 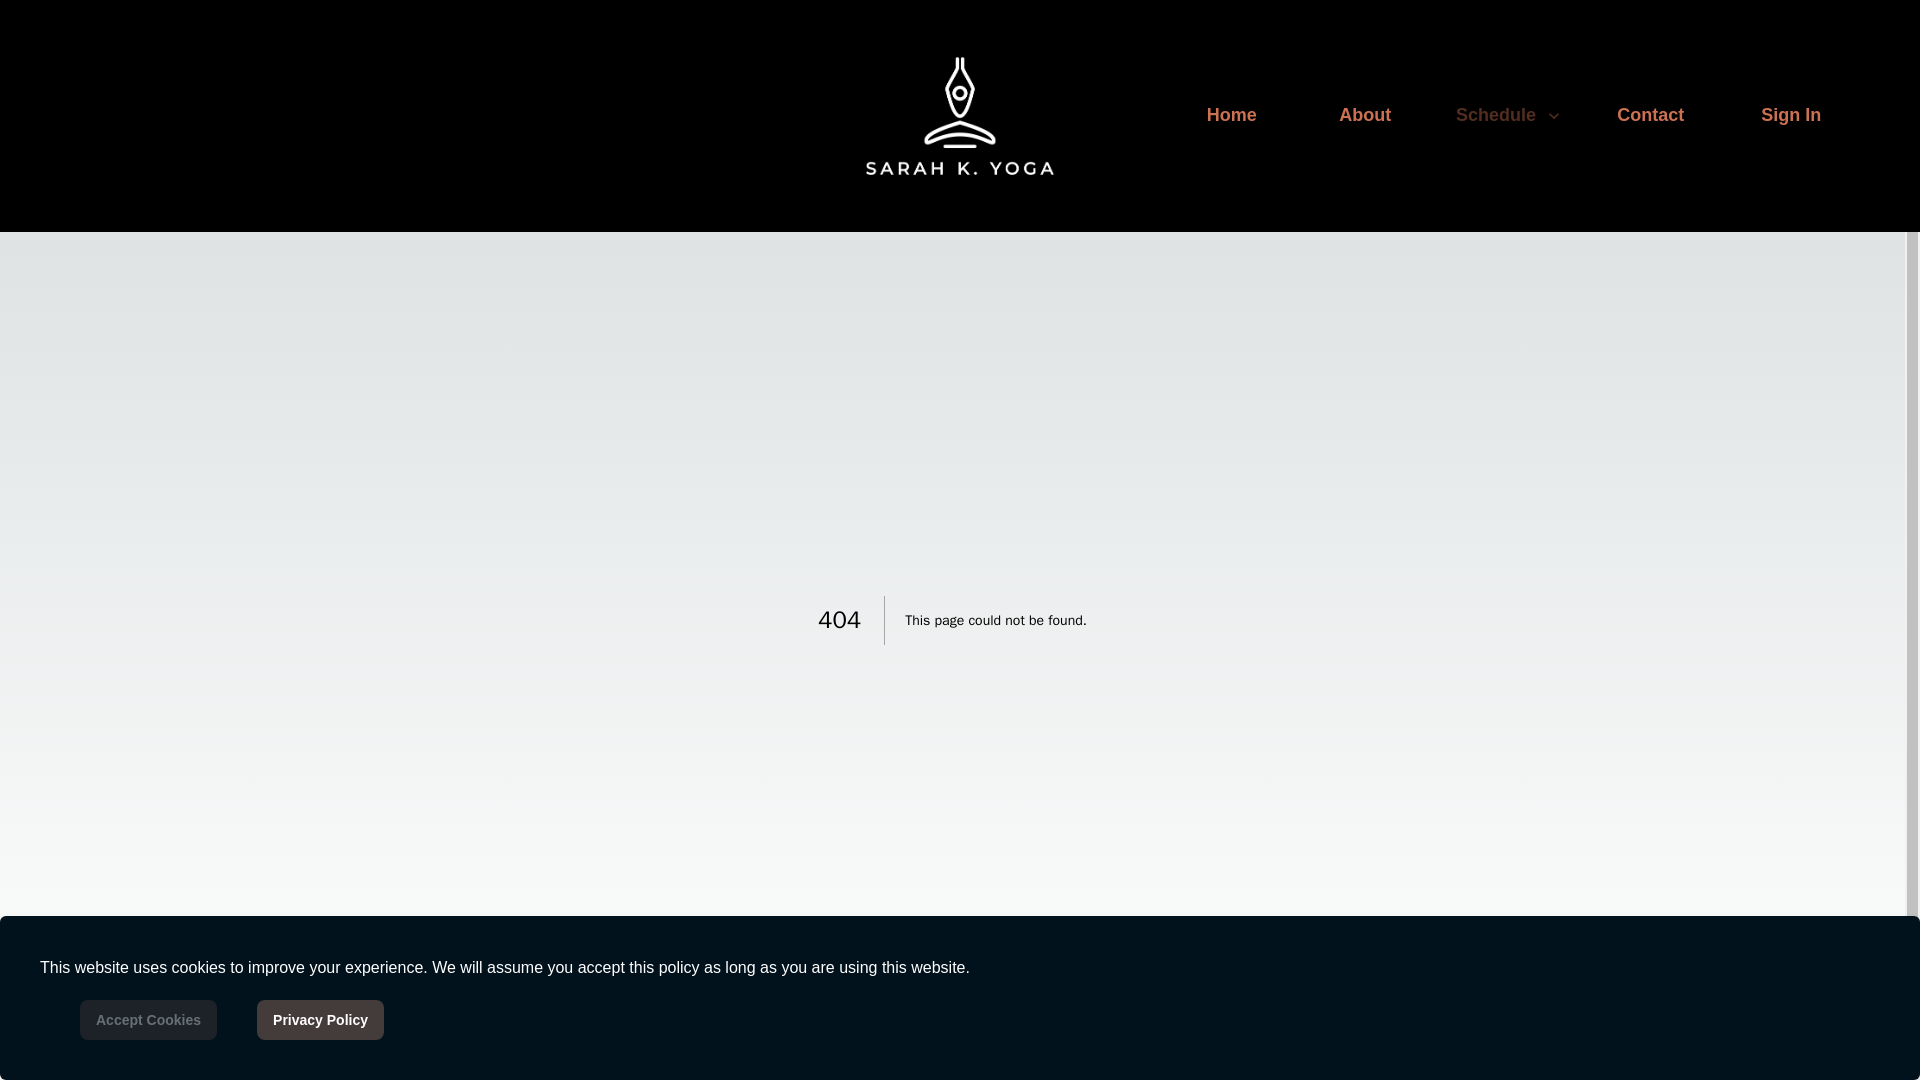 What do you see at coordinates (1510, 116) in the screenshot?
I see `Schedule` at bounding box center [1510, 116].